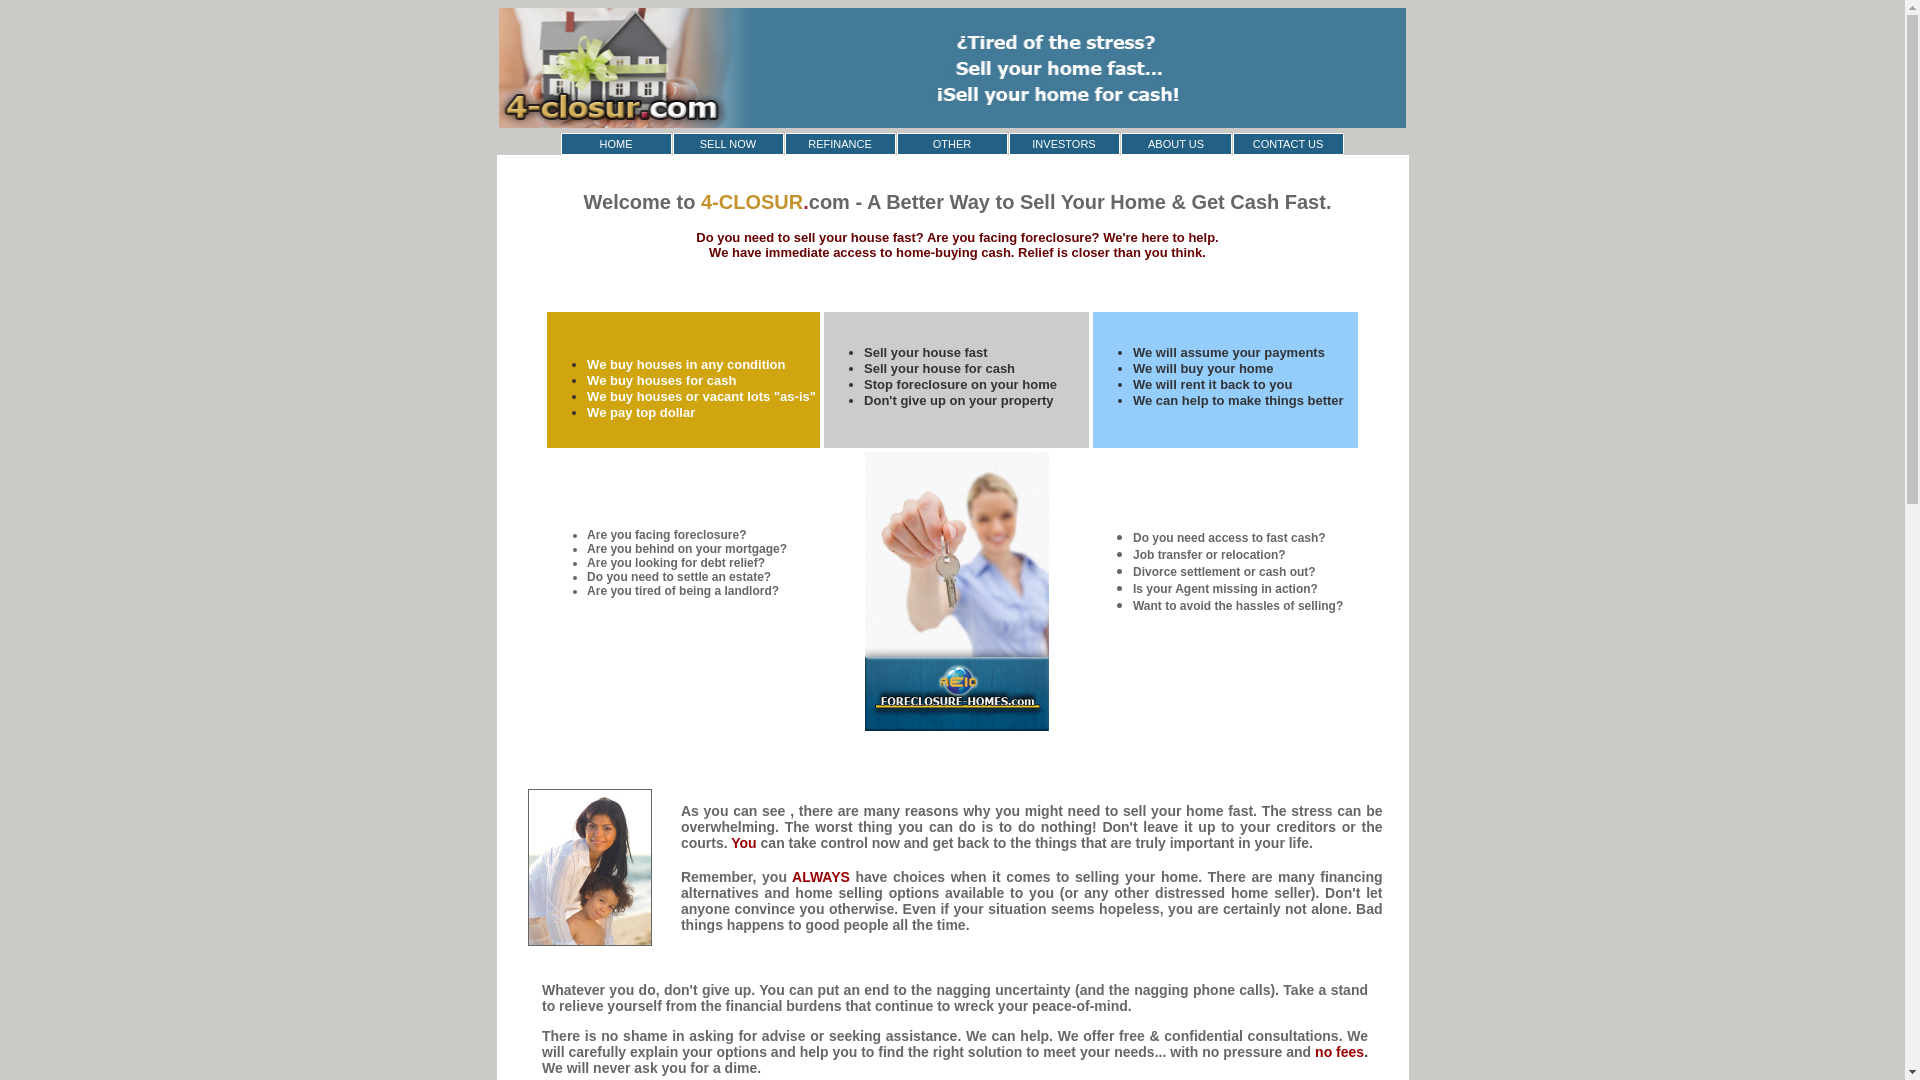 The image size is (1920, 1080). I want to click on SELL NOW, so click(728, 144).